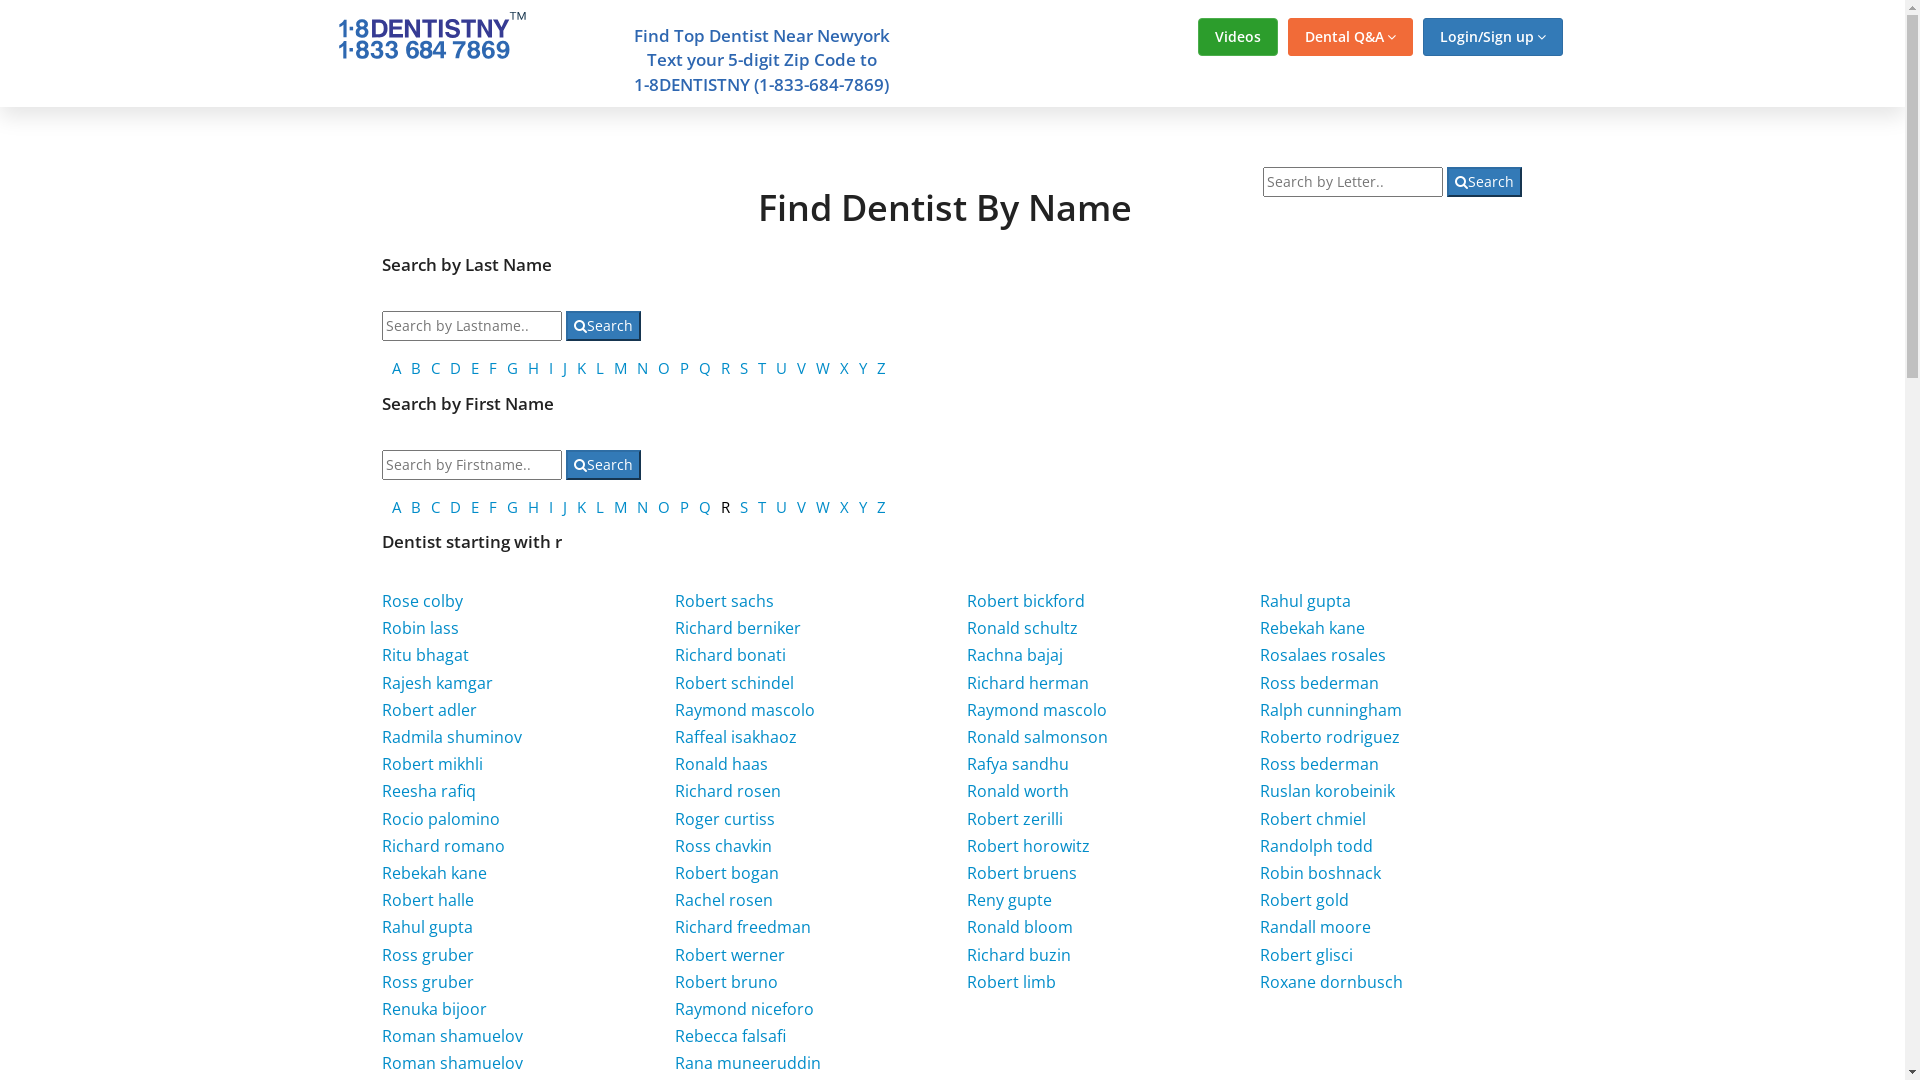  I want to click on X, so click(844, 507).